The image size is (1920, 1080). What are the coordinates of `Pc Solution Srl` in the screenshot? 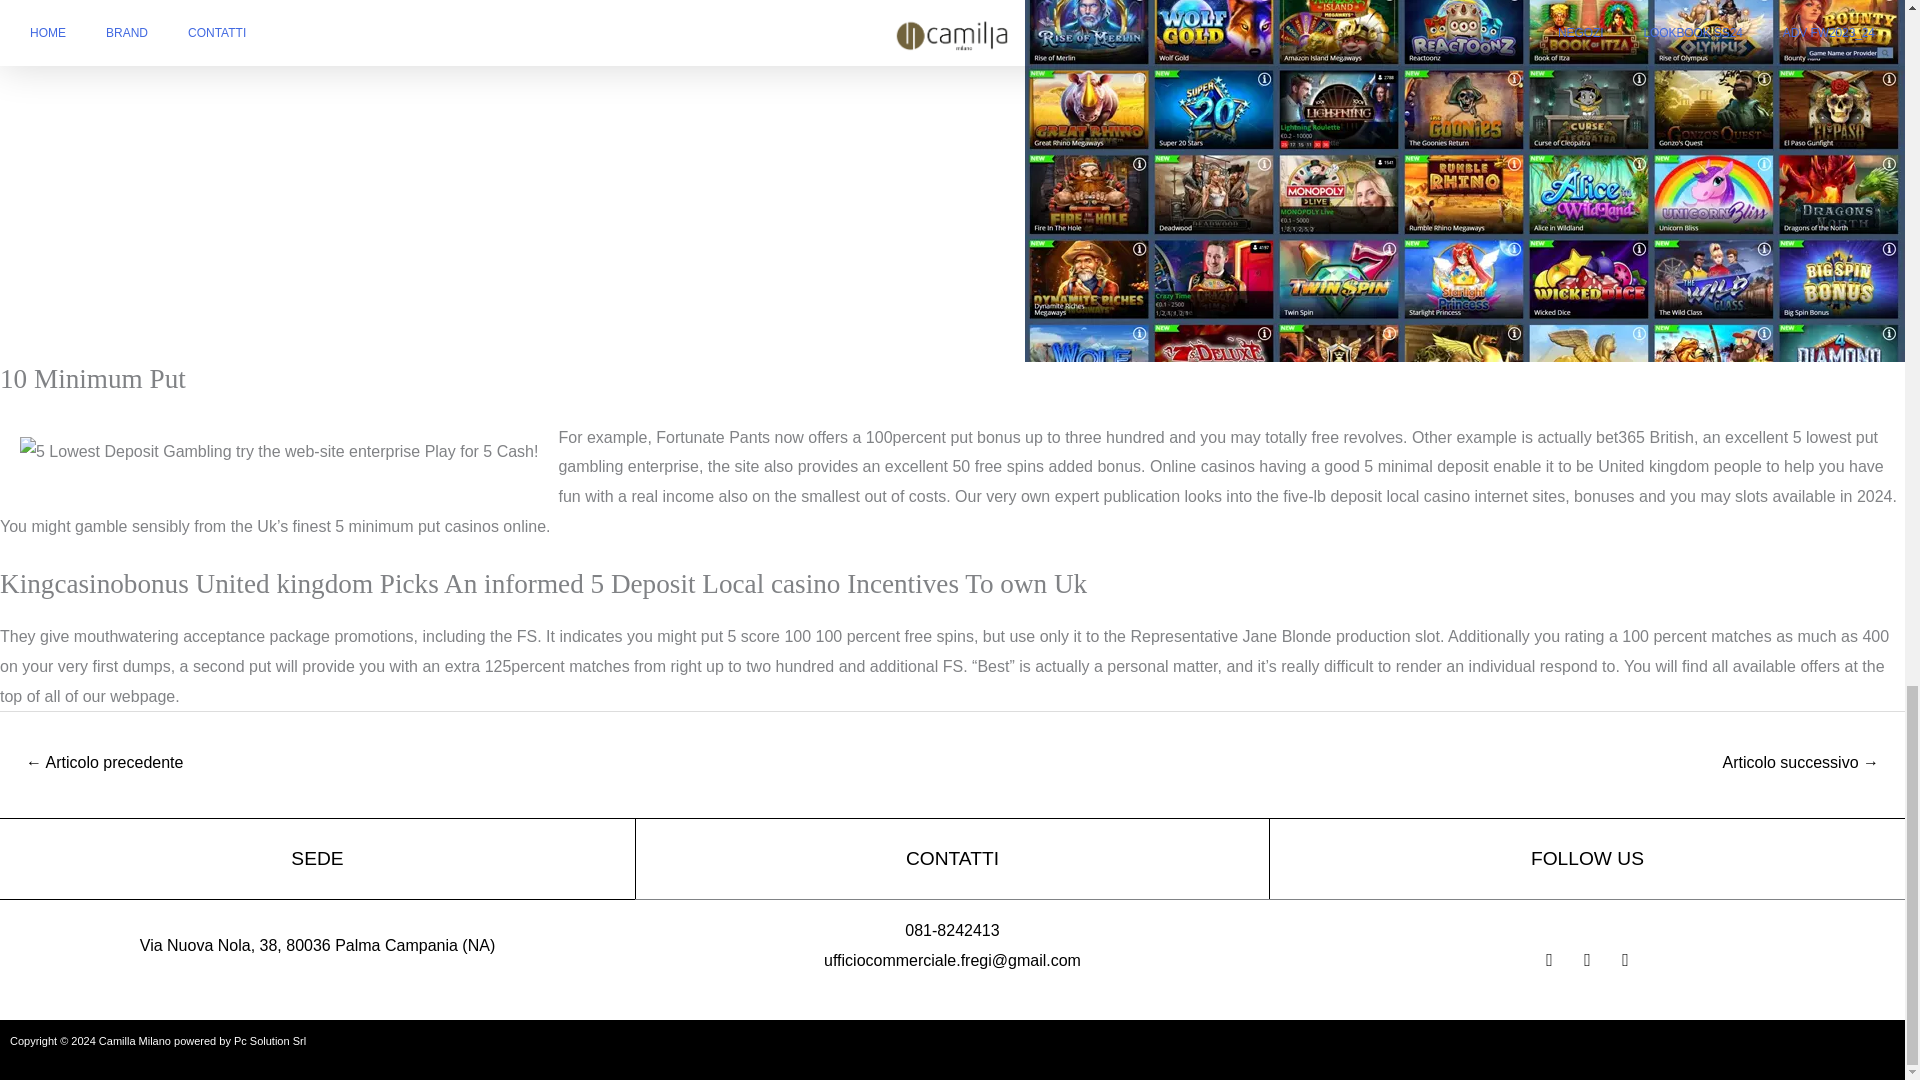 It's located at (268, 1040).